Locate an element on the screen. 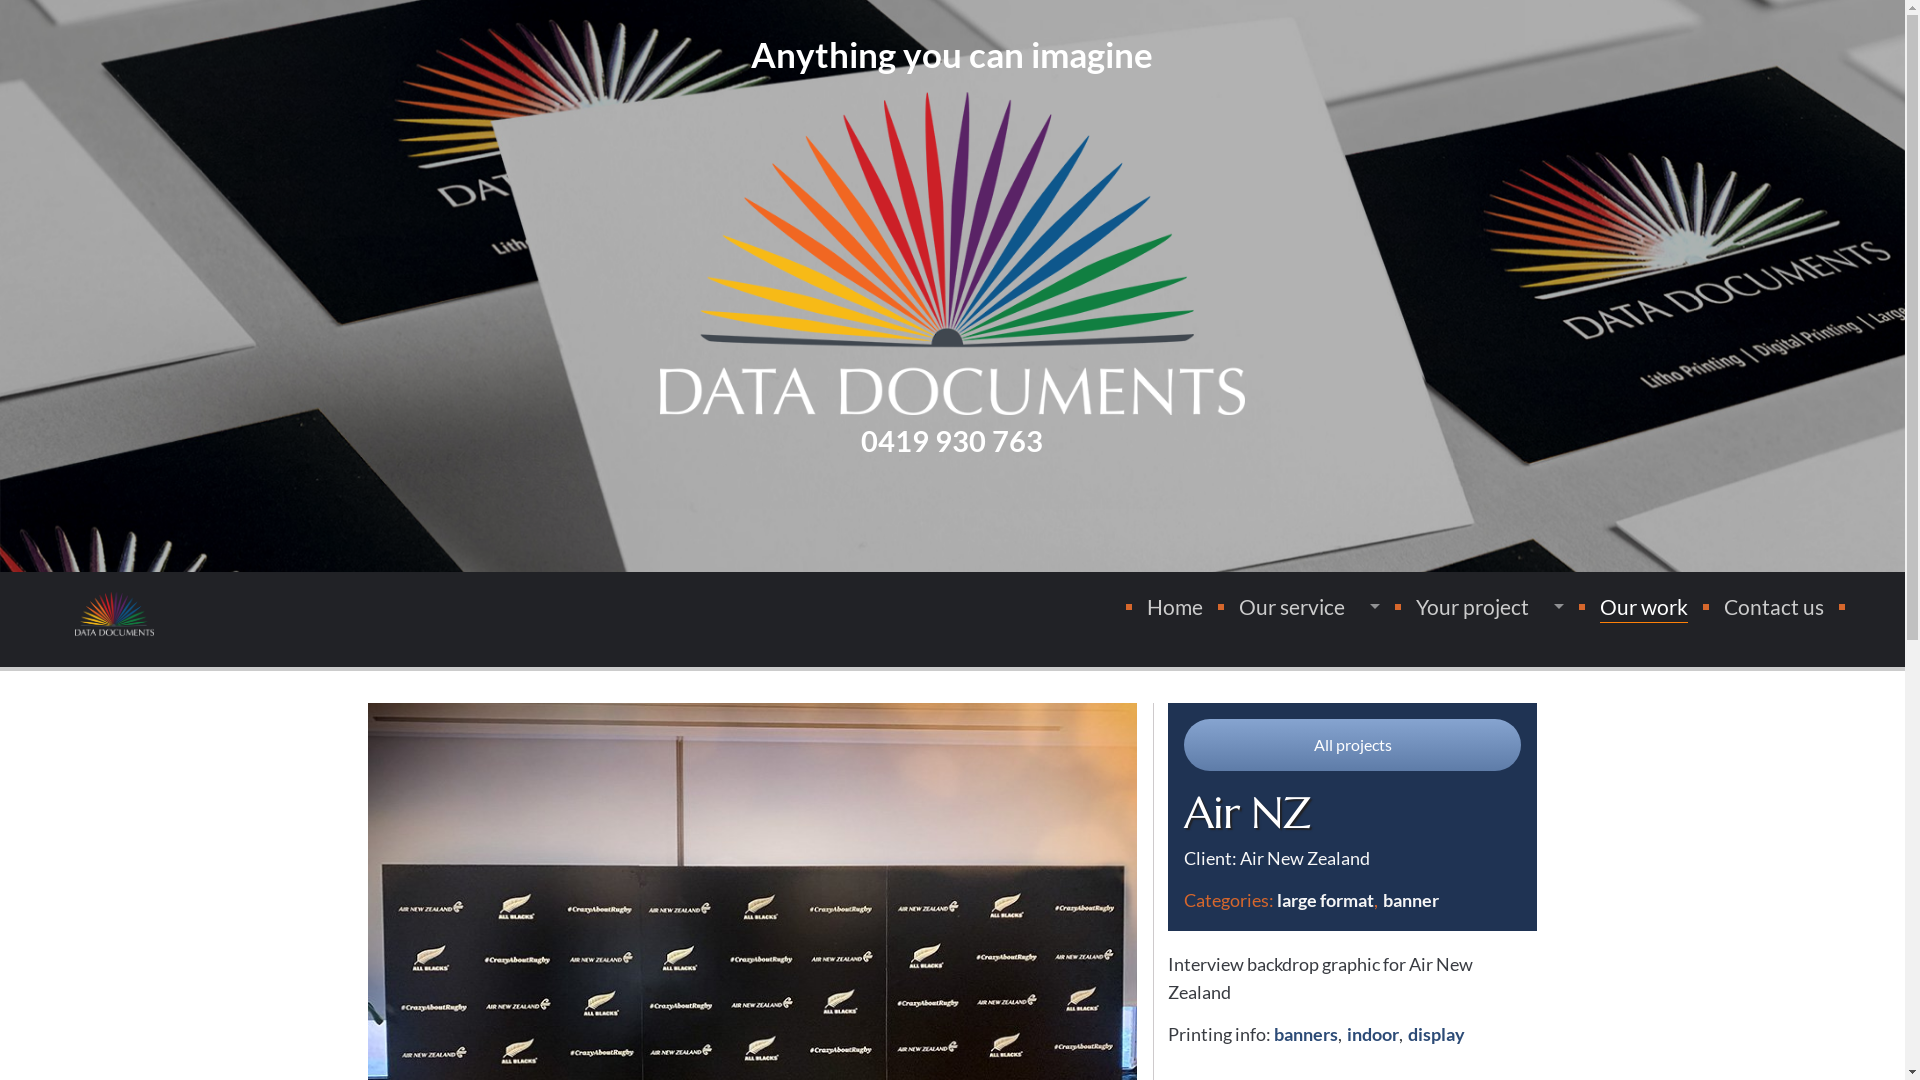  Home is located at coordinates (1175, 607).